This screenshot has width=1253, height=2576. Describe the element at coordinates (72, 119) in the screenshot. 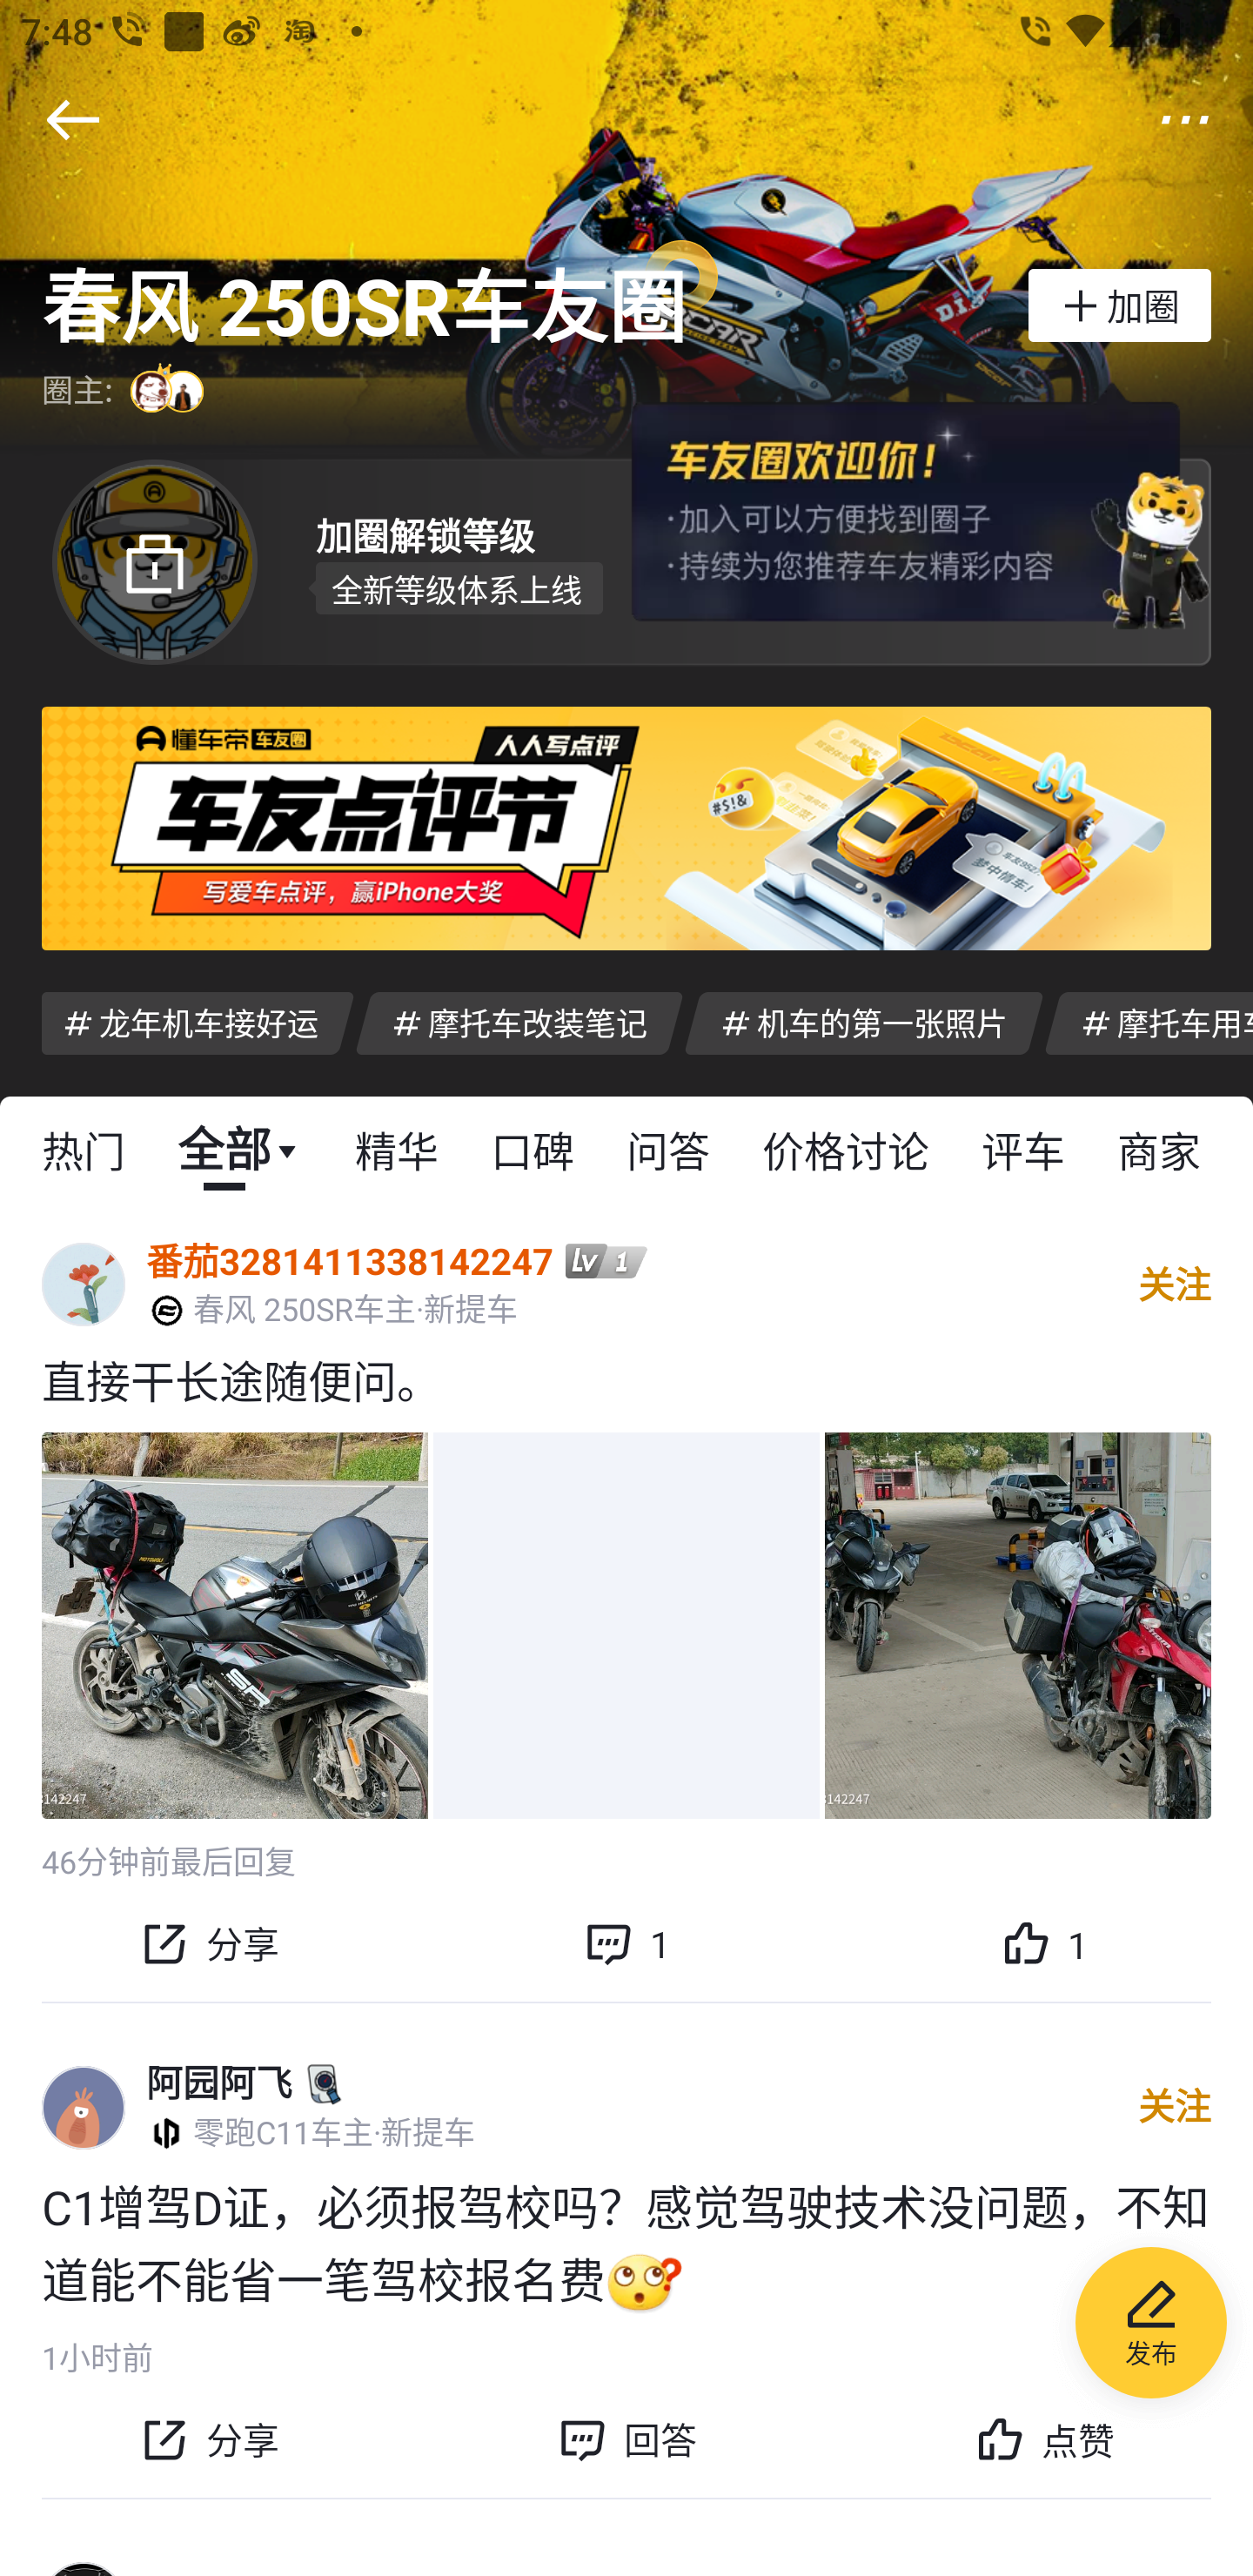

I see `` at that location.